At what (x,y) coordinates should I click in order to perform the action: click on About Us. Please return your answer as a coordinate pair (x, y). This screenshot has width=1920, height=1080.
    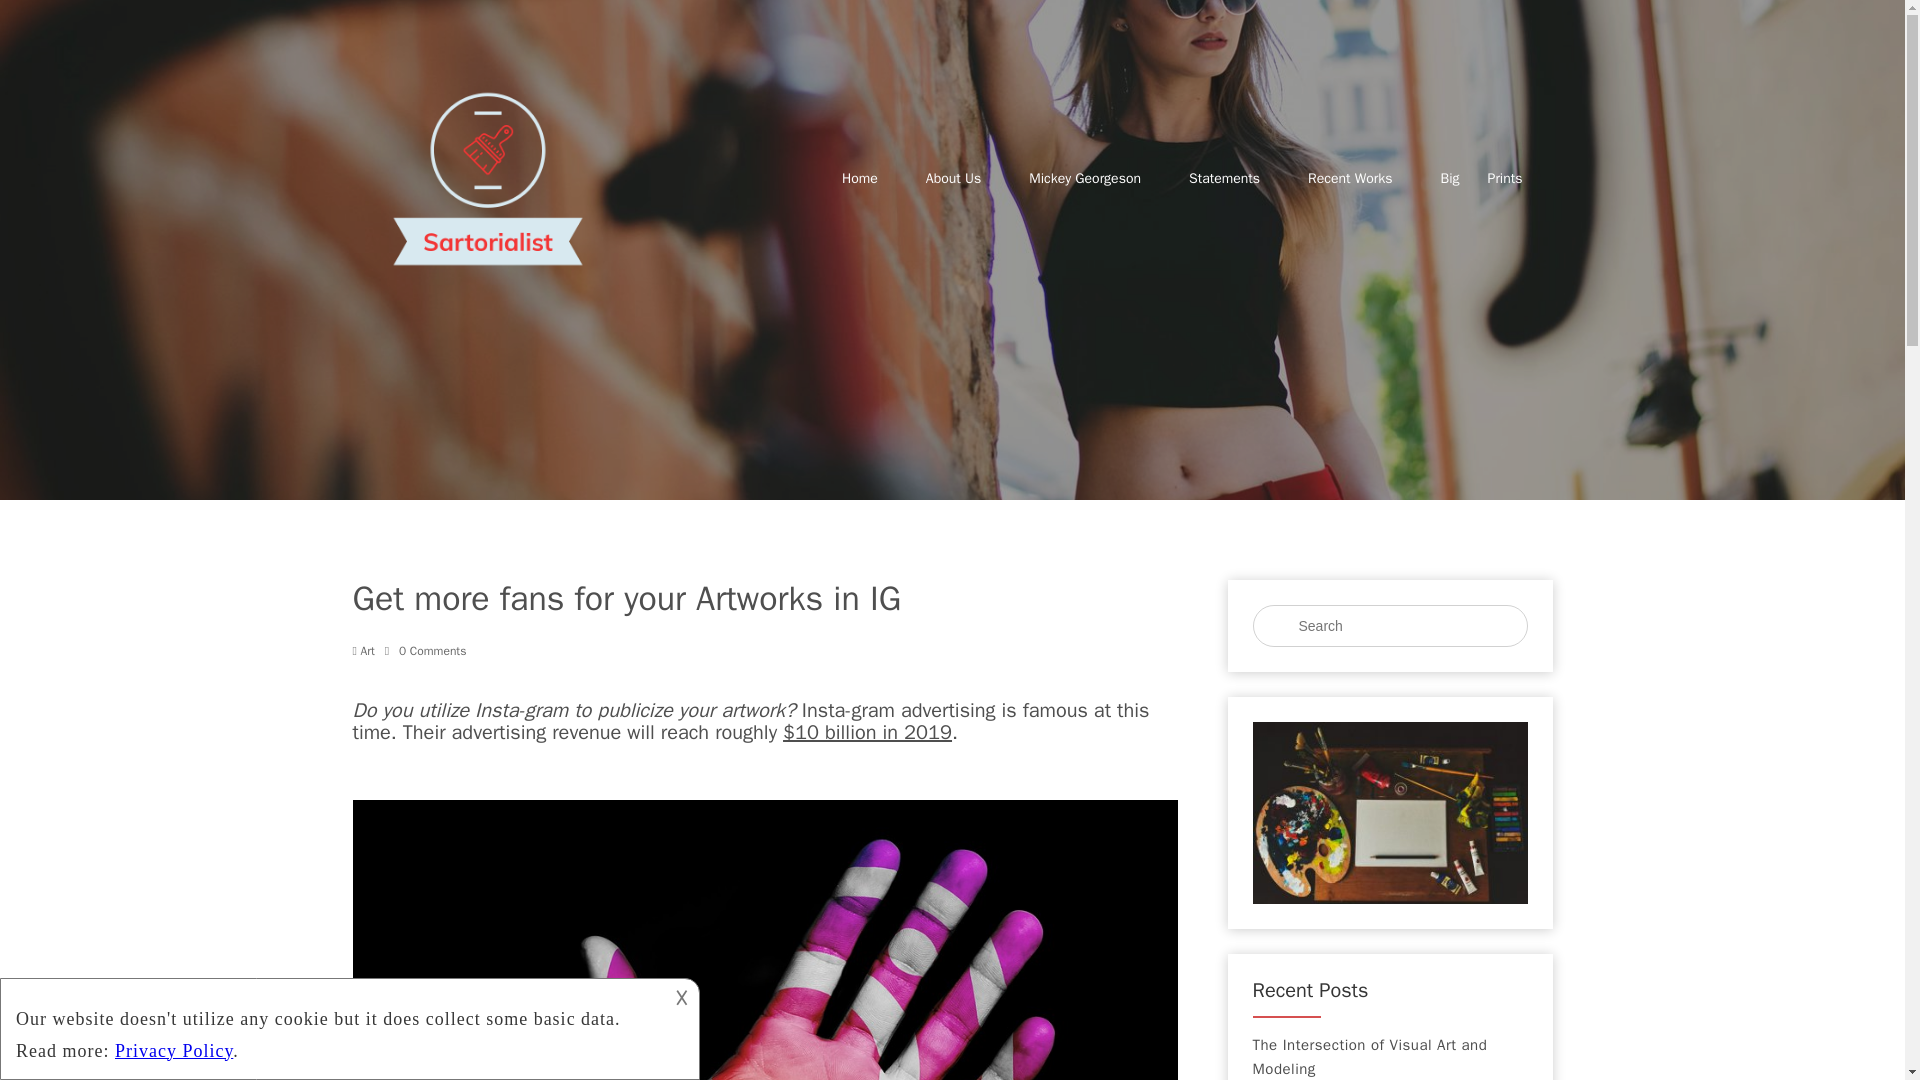
    Looking at the image, I should click on (953, 178).